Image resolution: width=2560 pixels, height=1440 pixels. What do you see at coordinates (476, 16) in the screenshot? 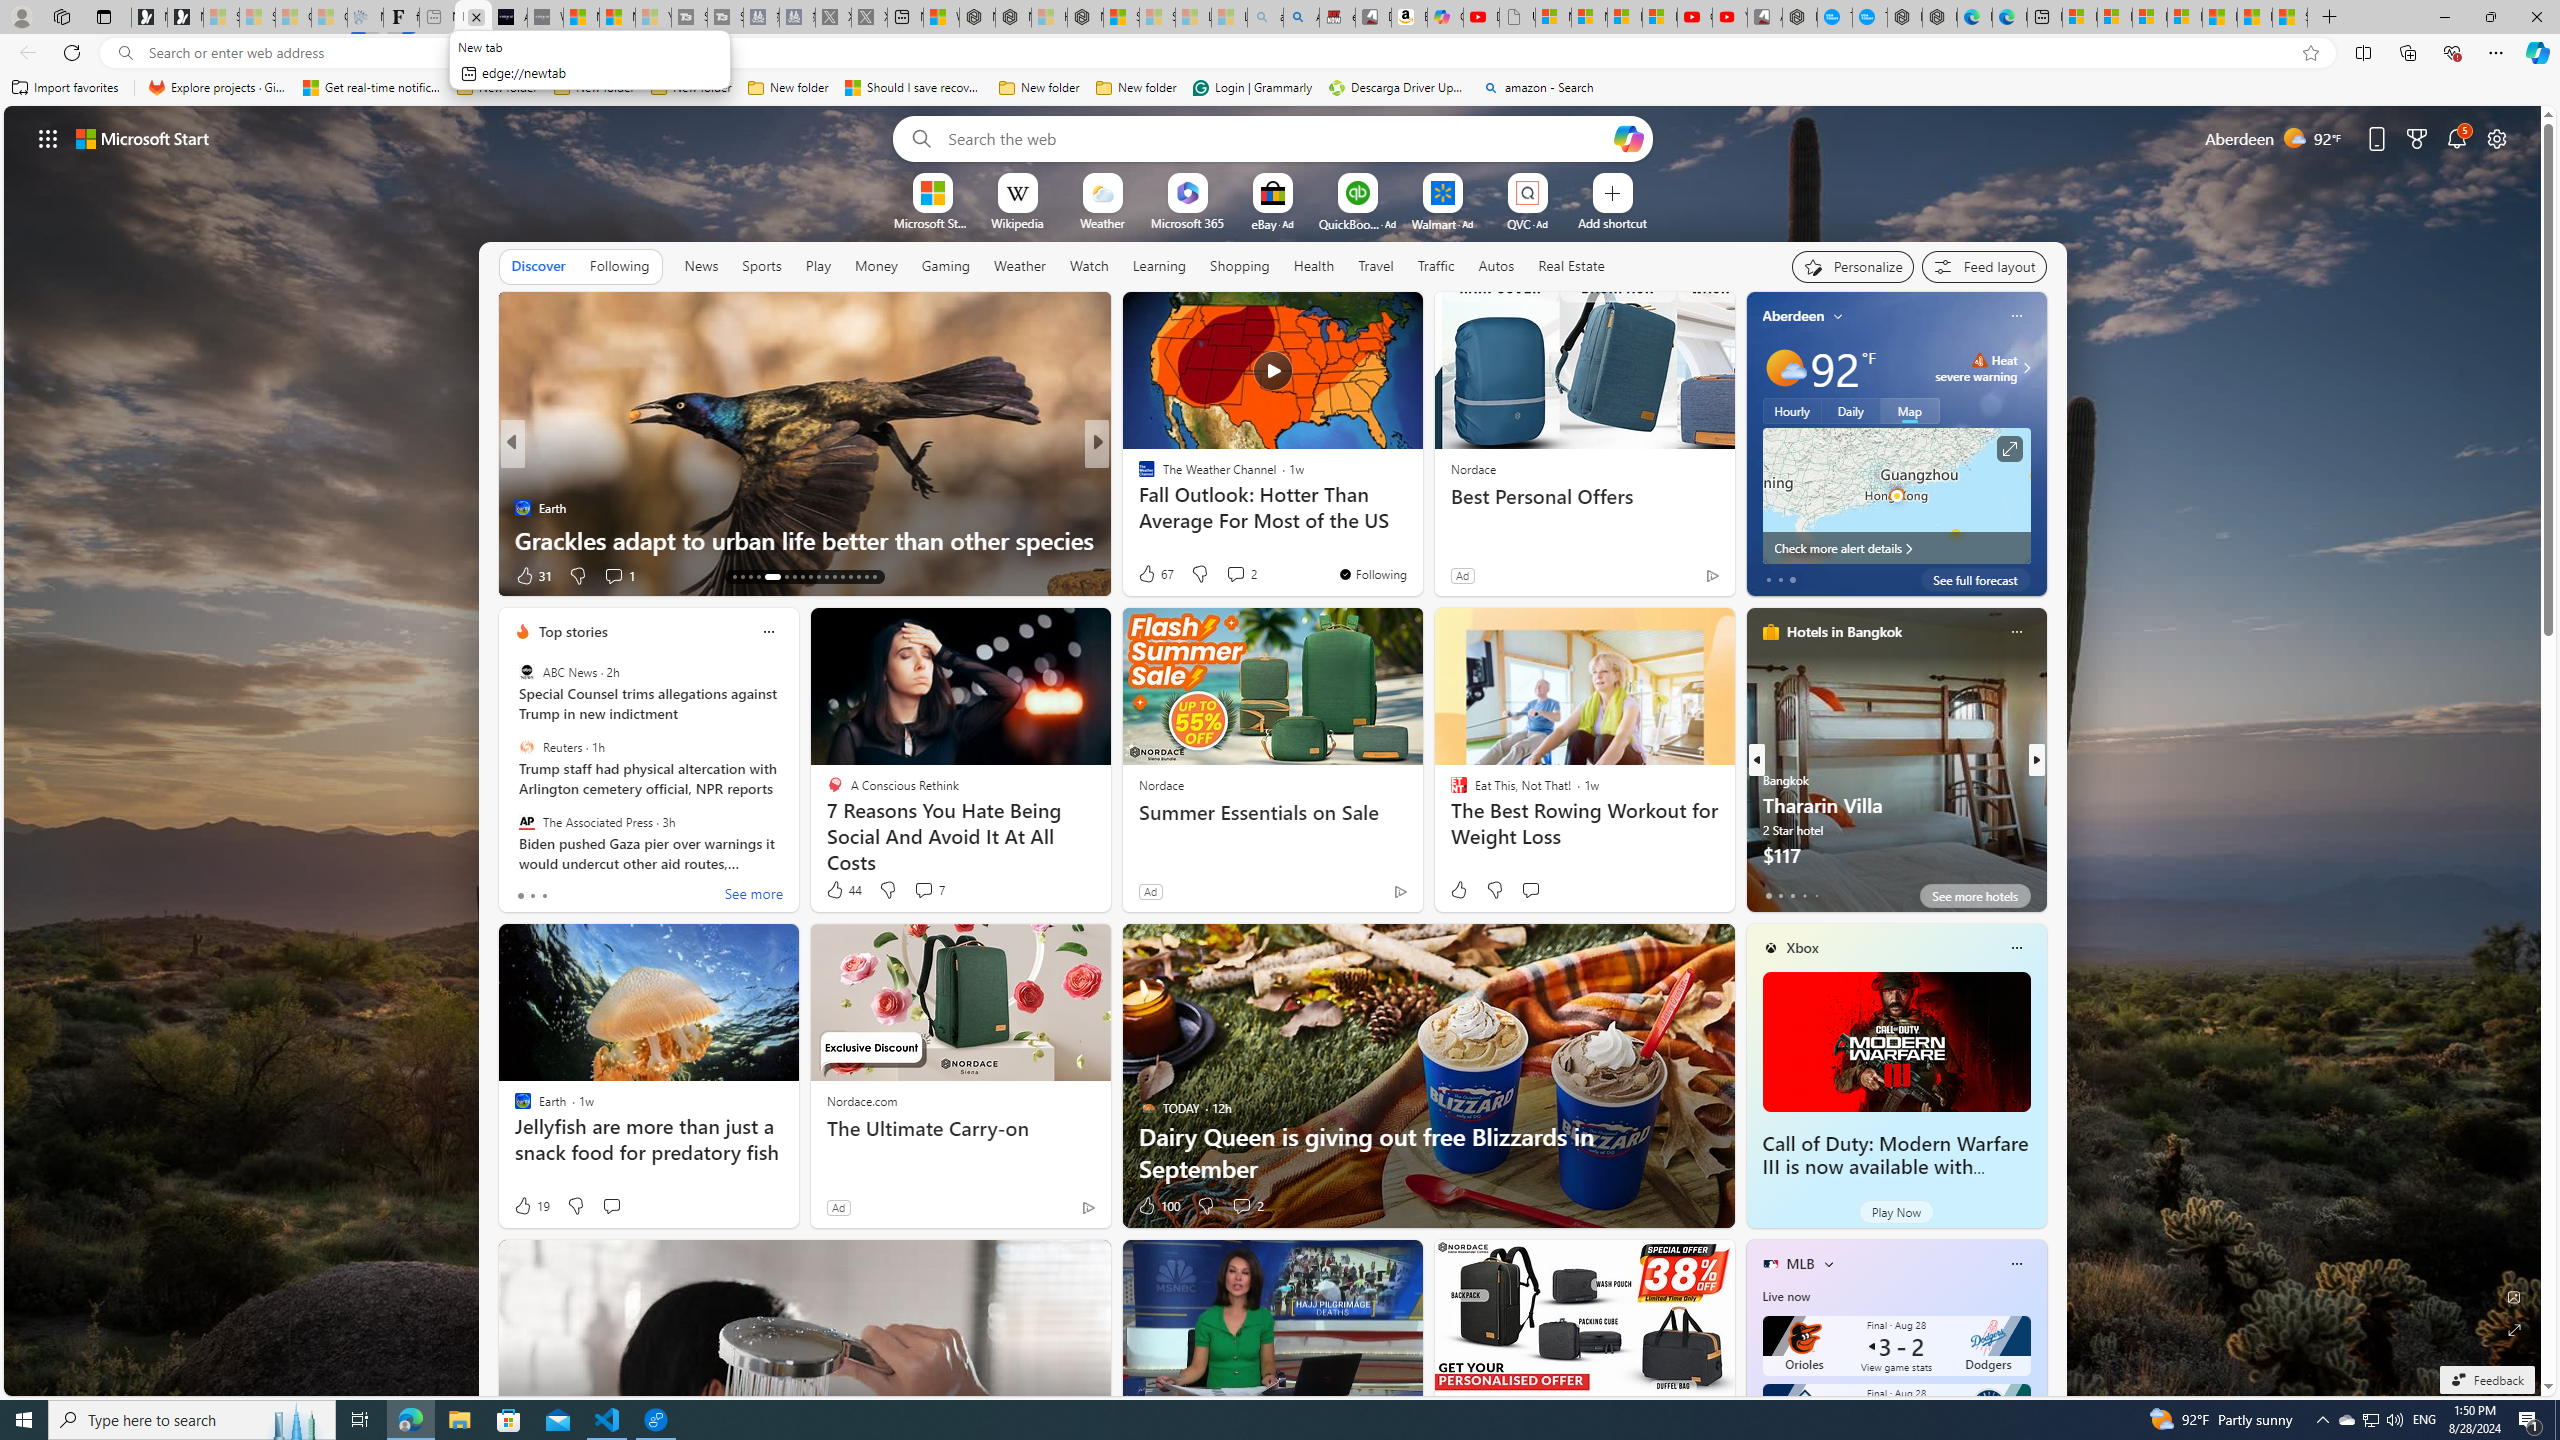
I see `Close tab` at bounding box center [476, 16].